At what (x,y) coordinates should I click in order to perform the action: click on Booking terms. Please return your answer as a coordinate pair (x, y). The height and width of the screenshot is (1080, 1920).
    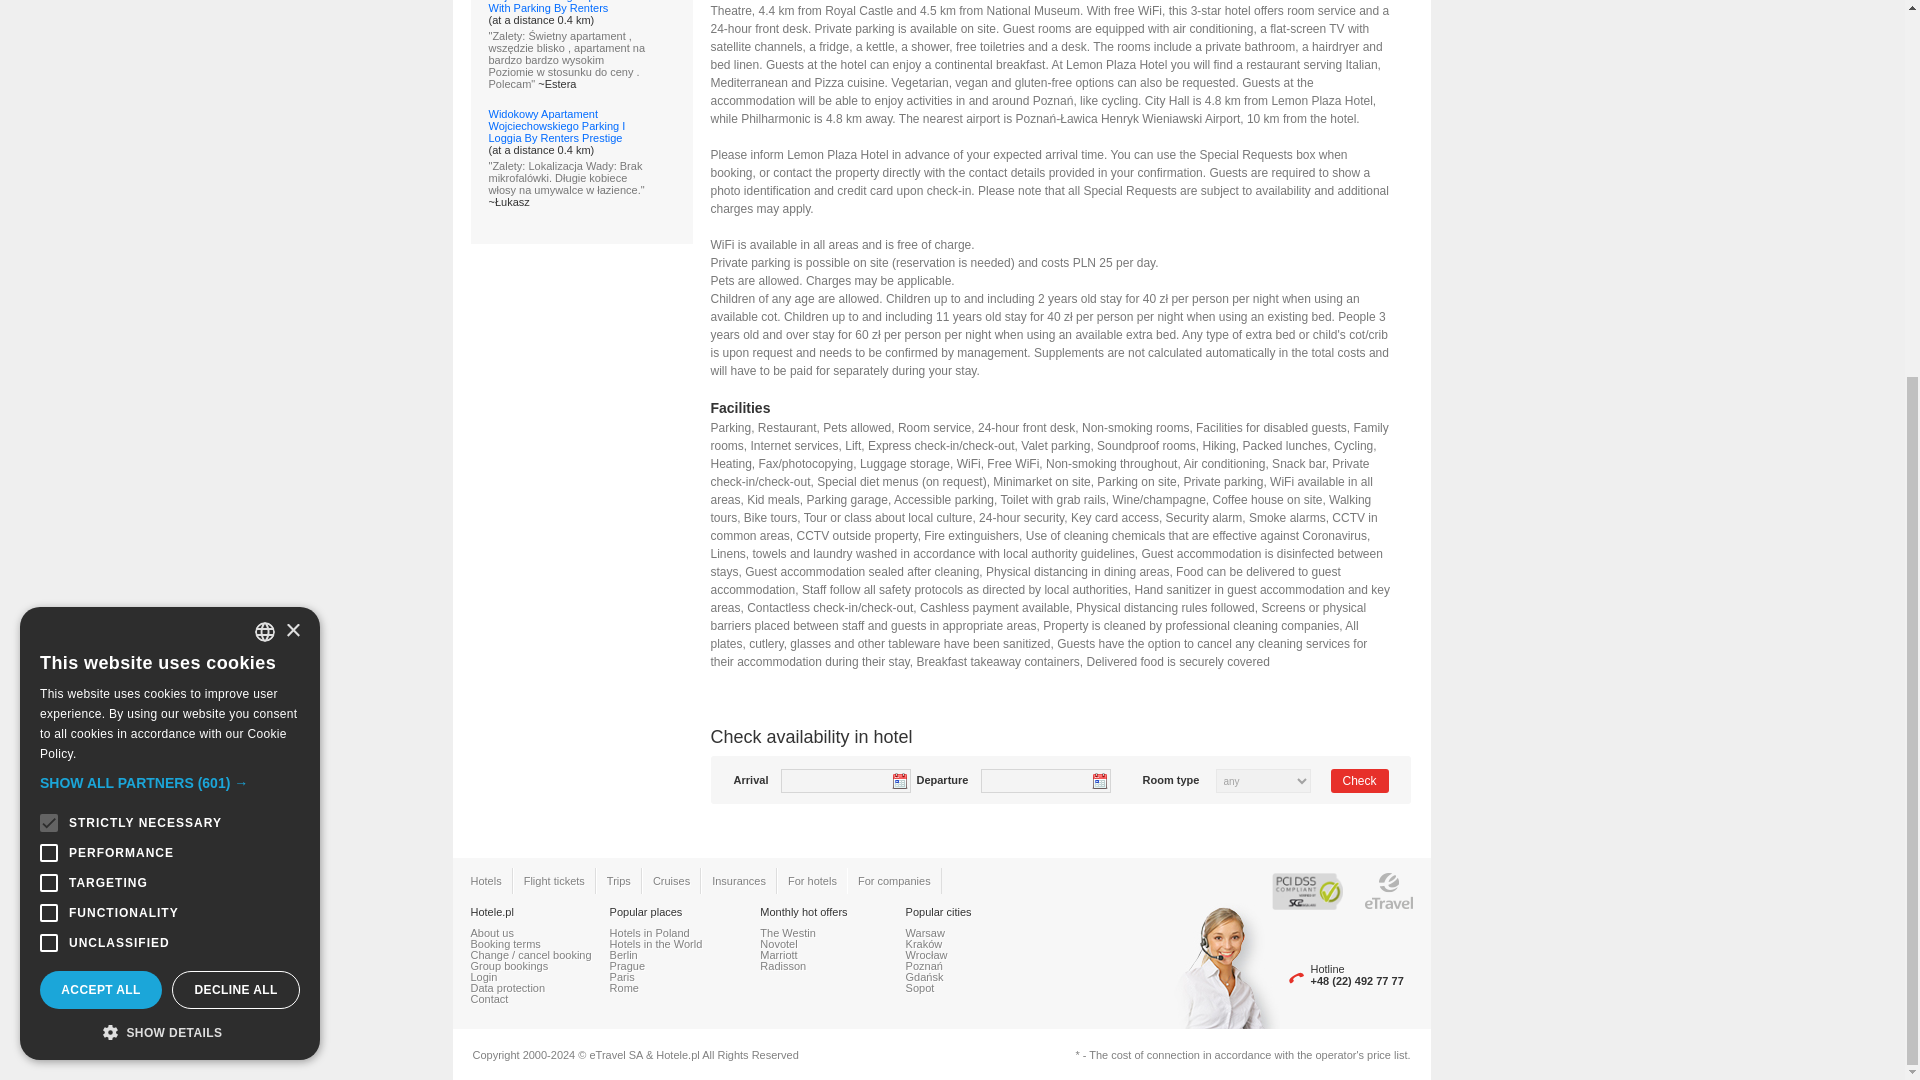
    Looking at the image, I should click on (504, 944).